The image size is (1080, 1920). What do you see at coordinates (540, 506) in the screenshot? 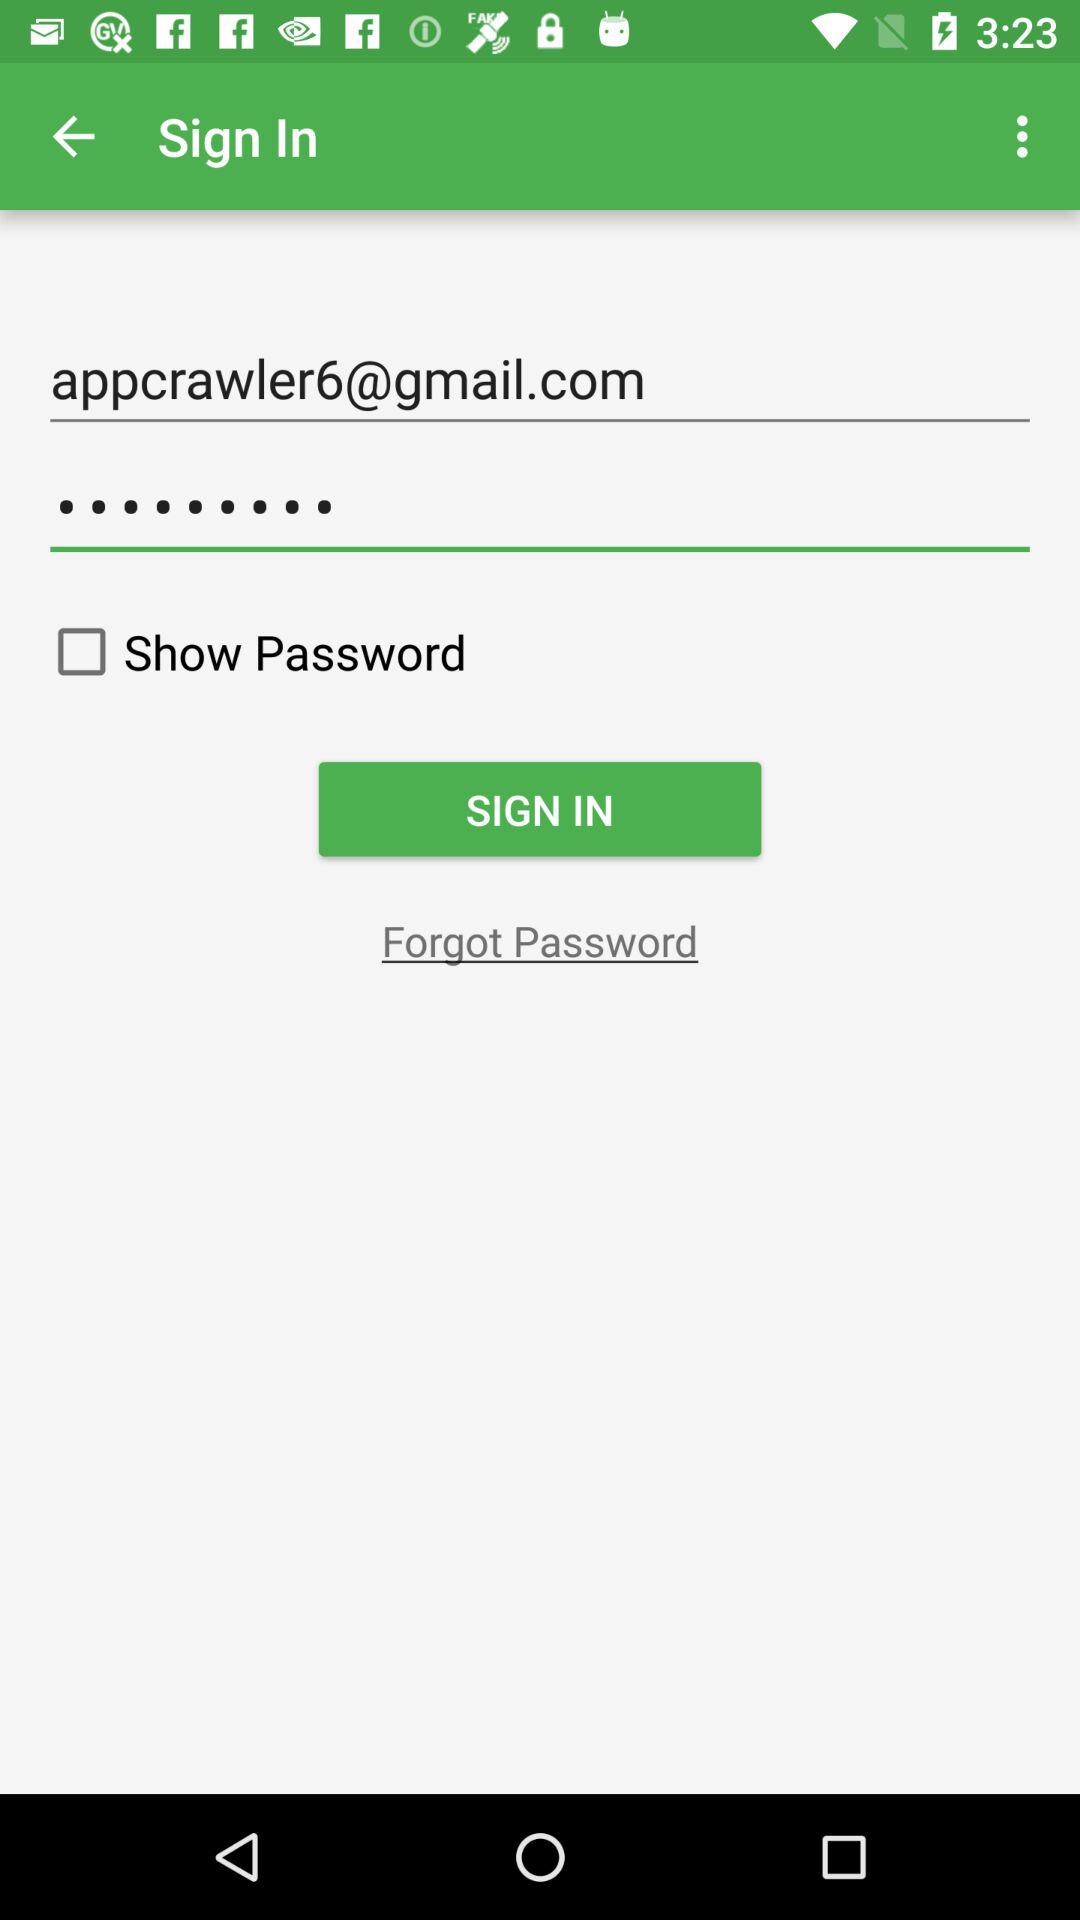
I see `turn off icon below the appcrawler6@gmail.com item` at bounding box center [540, 506].